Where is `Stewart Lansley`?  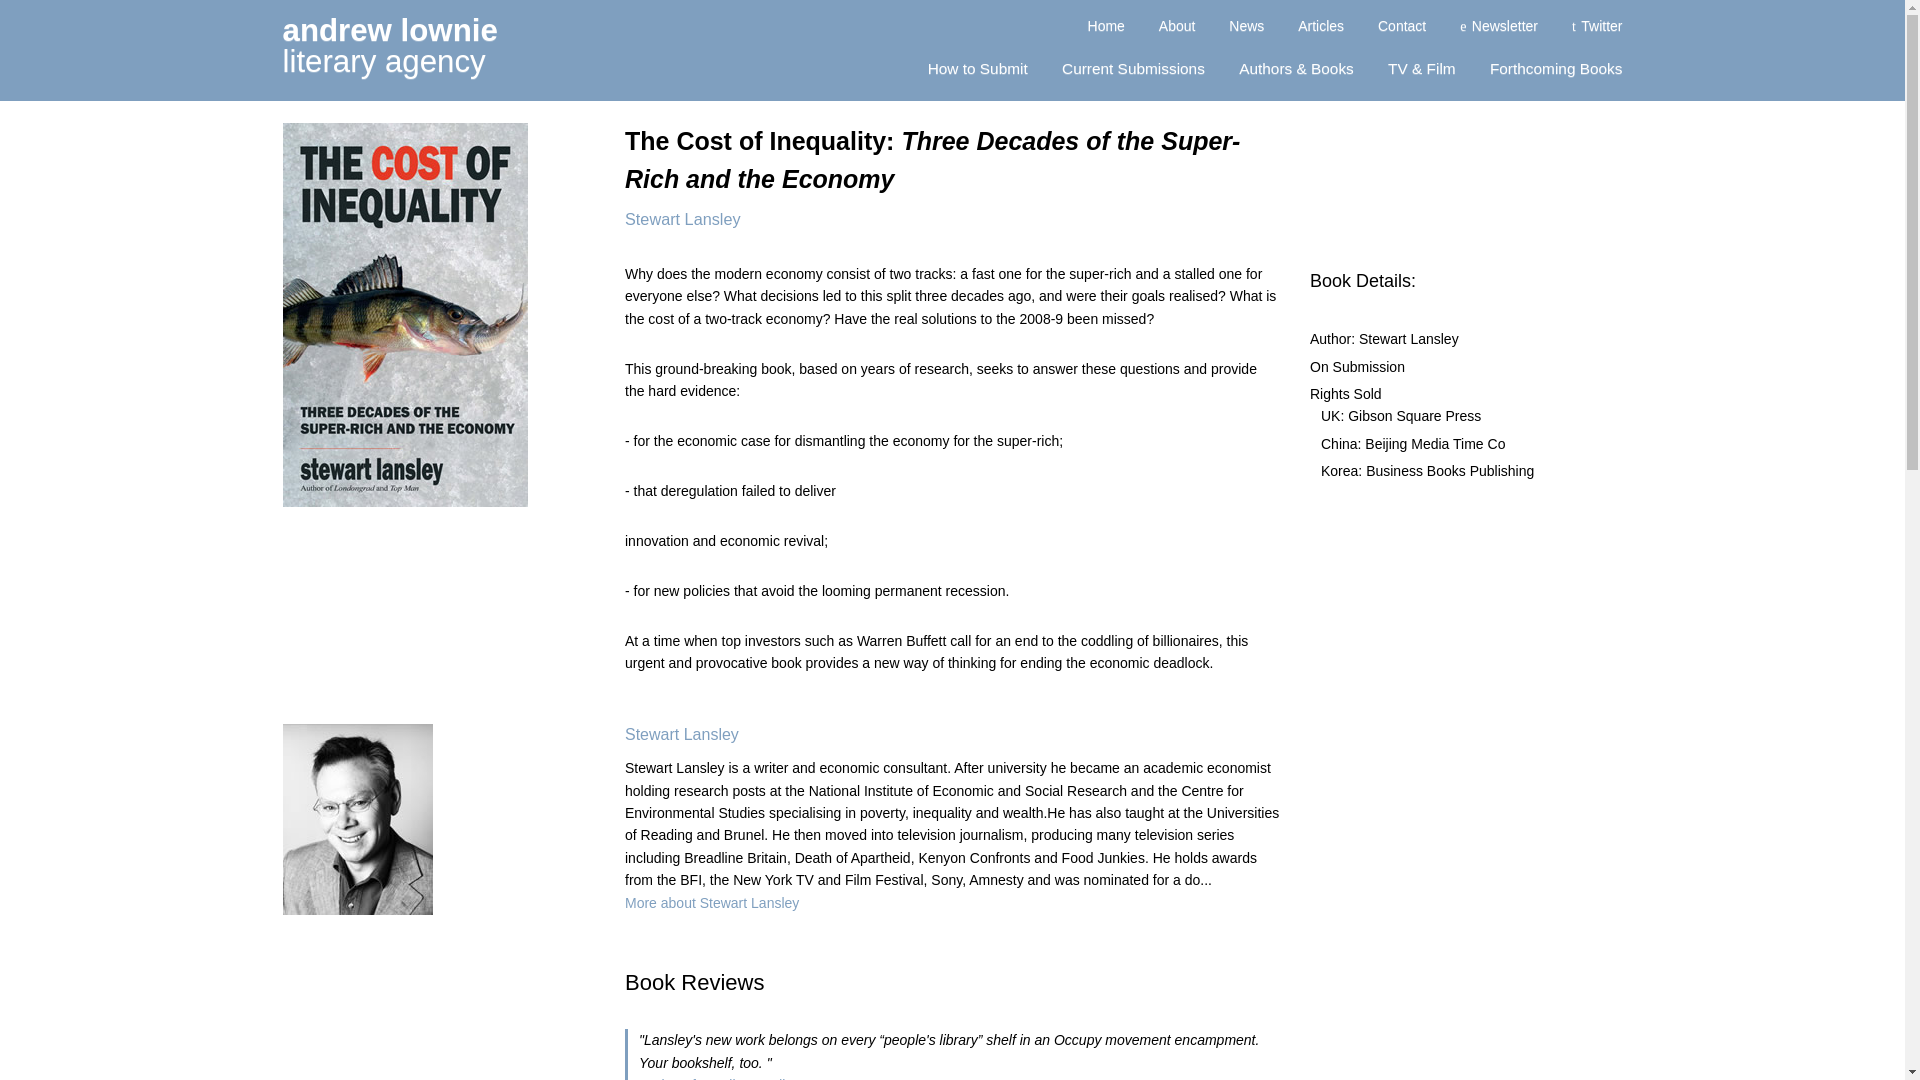
Stewart Lansley is located at coordinates (1246, 29).